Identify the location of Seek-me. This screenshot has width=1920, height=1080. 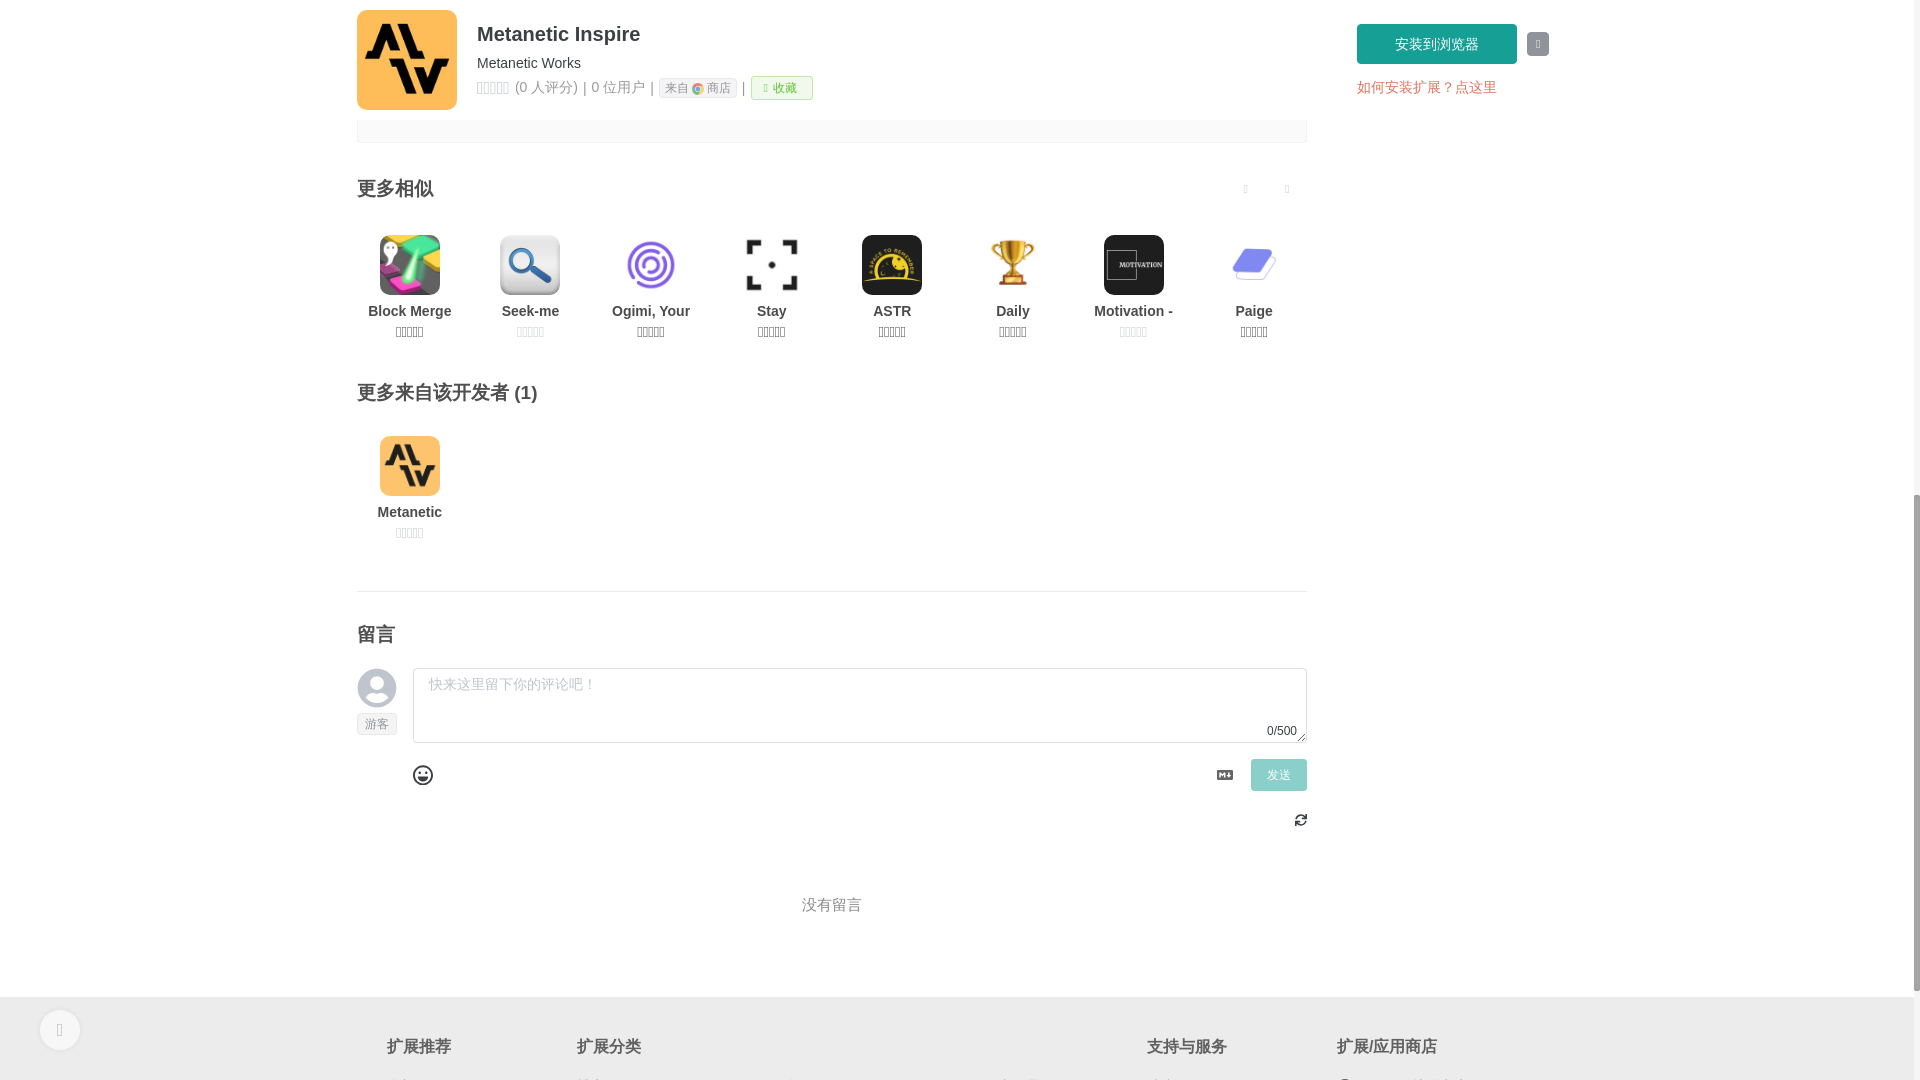
(530, 286).